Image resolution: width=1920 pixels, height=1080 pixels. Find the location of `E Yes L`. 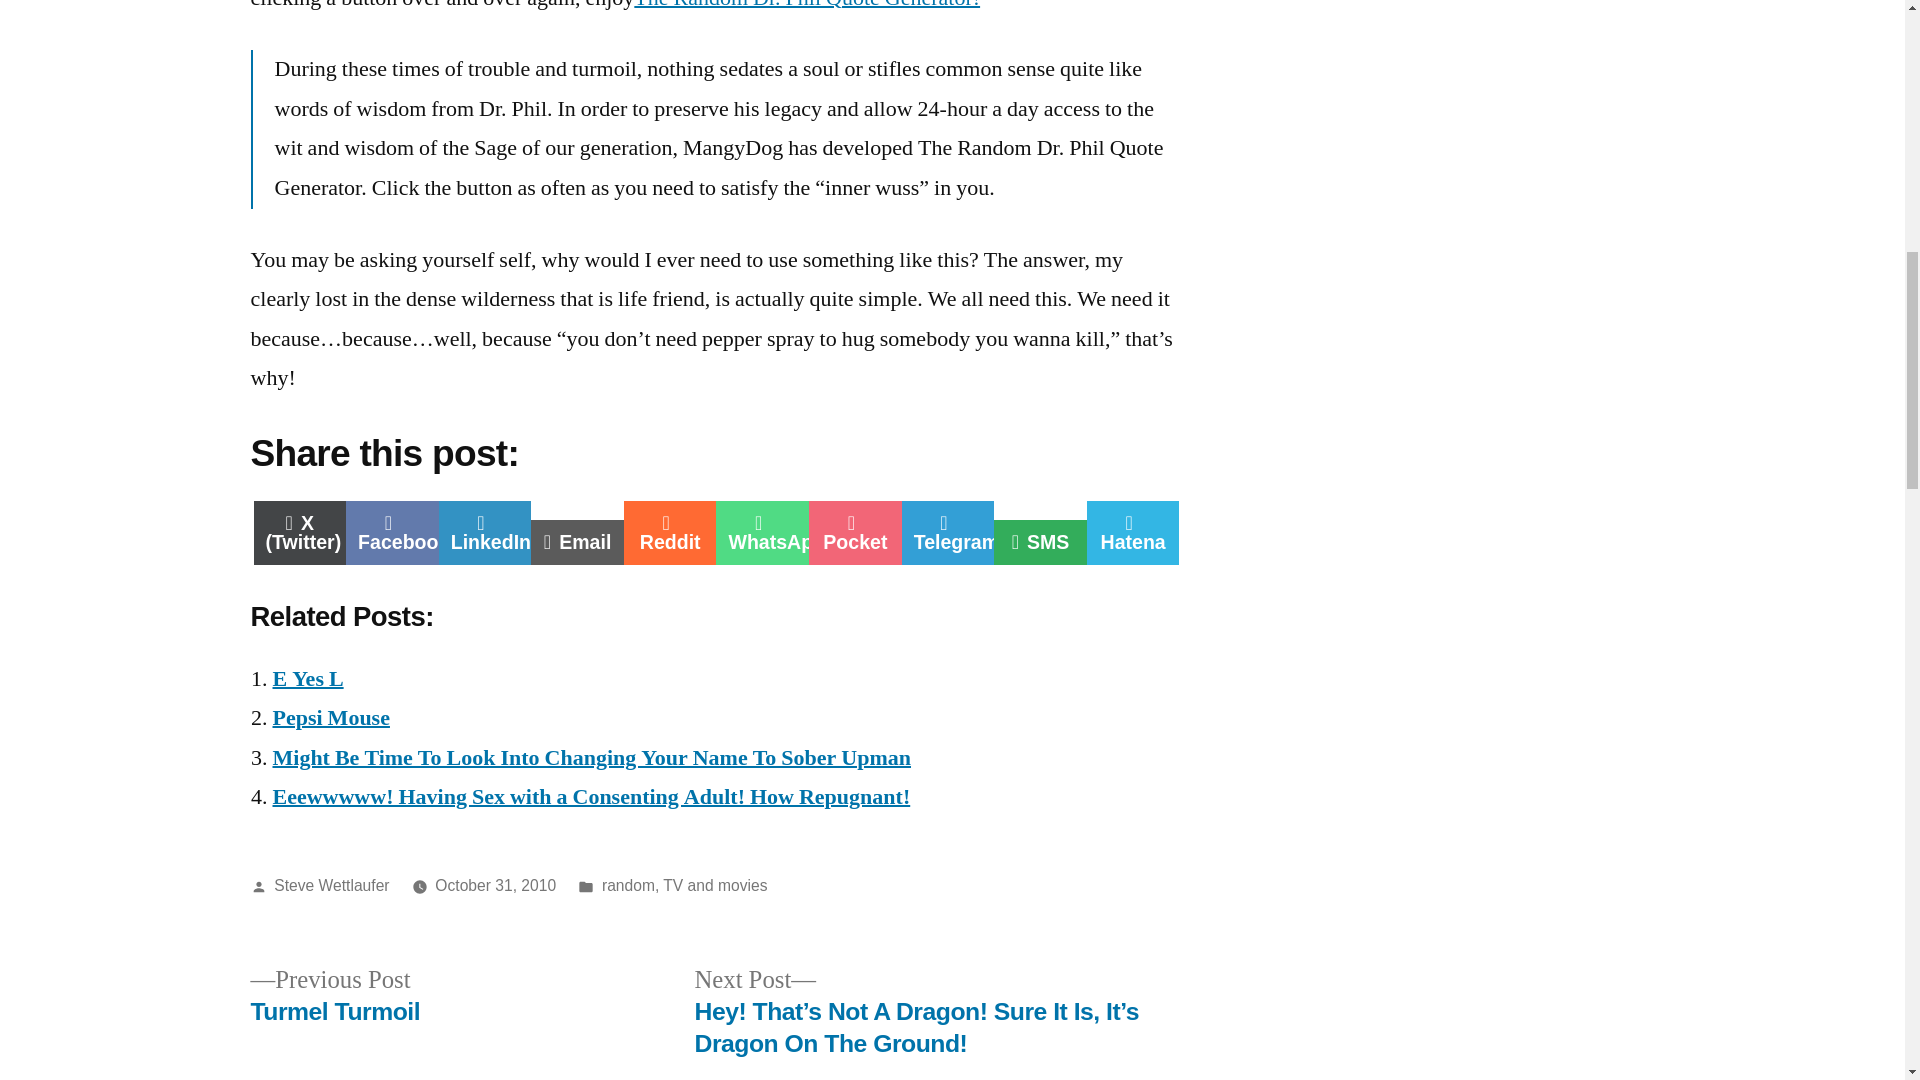

E Yes L is located at coordinates (806, 6).